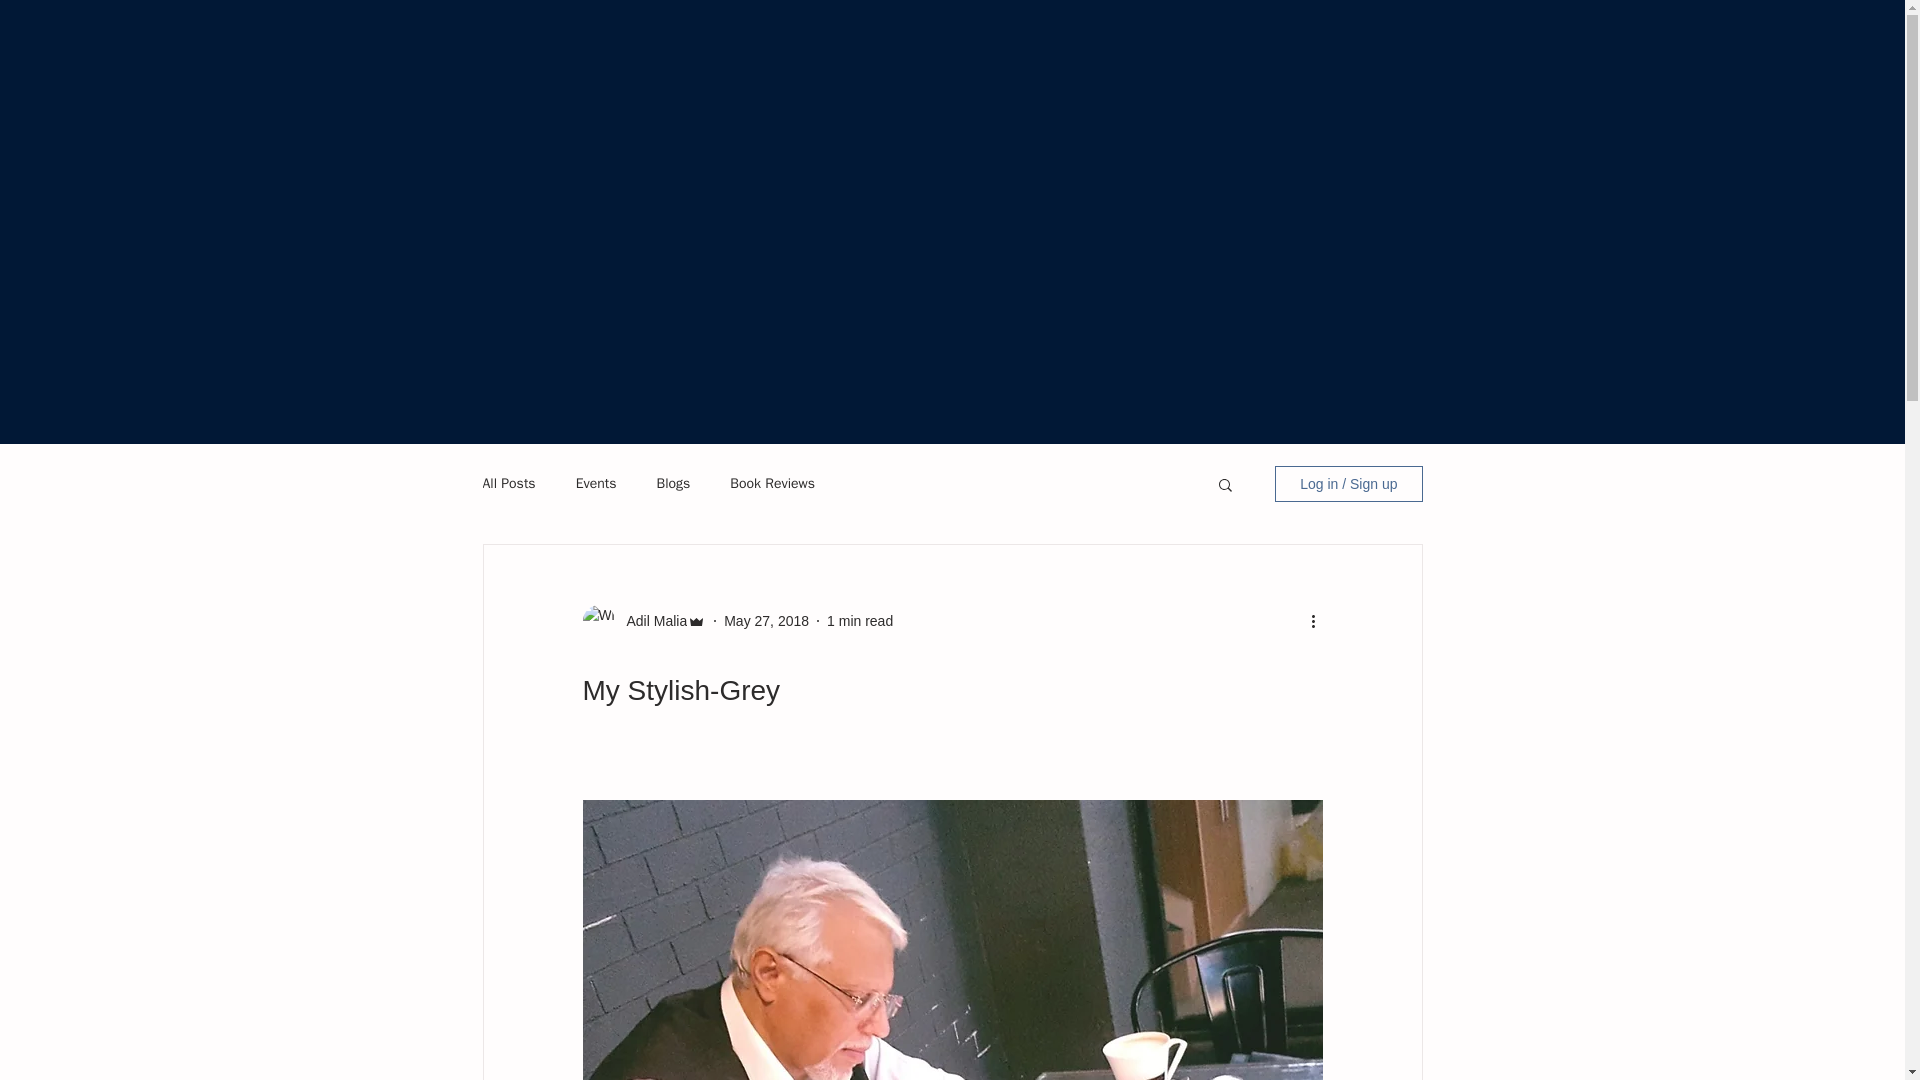 The width and height of the screenshot is (1920, 1080). Describe the element at coordinates (772, 484) in the screenshot. I see `Book Reviews` at that location.